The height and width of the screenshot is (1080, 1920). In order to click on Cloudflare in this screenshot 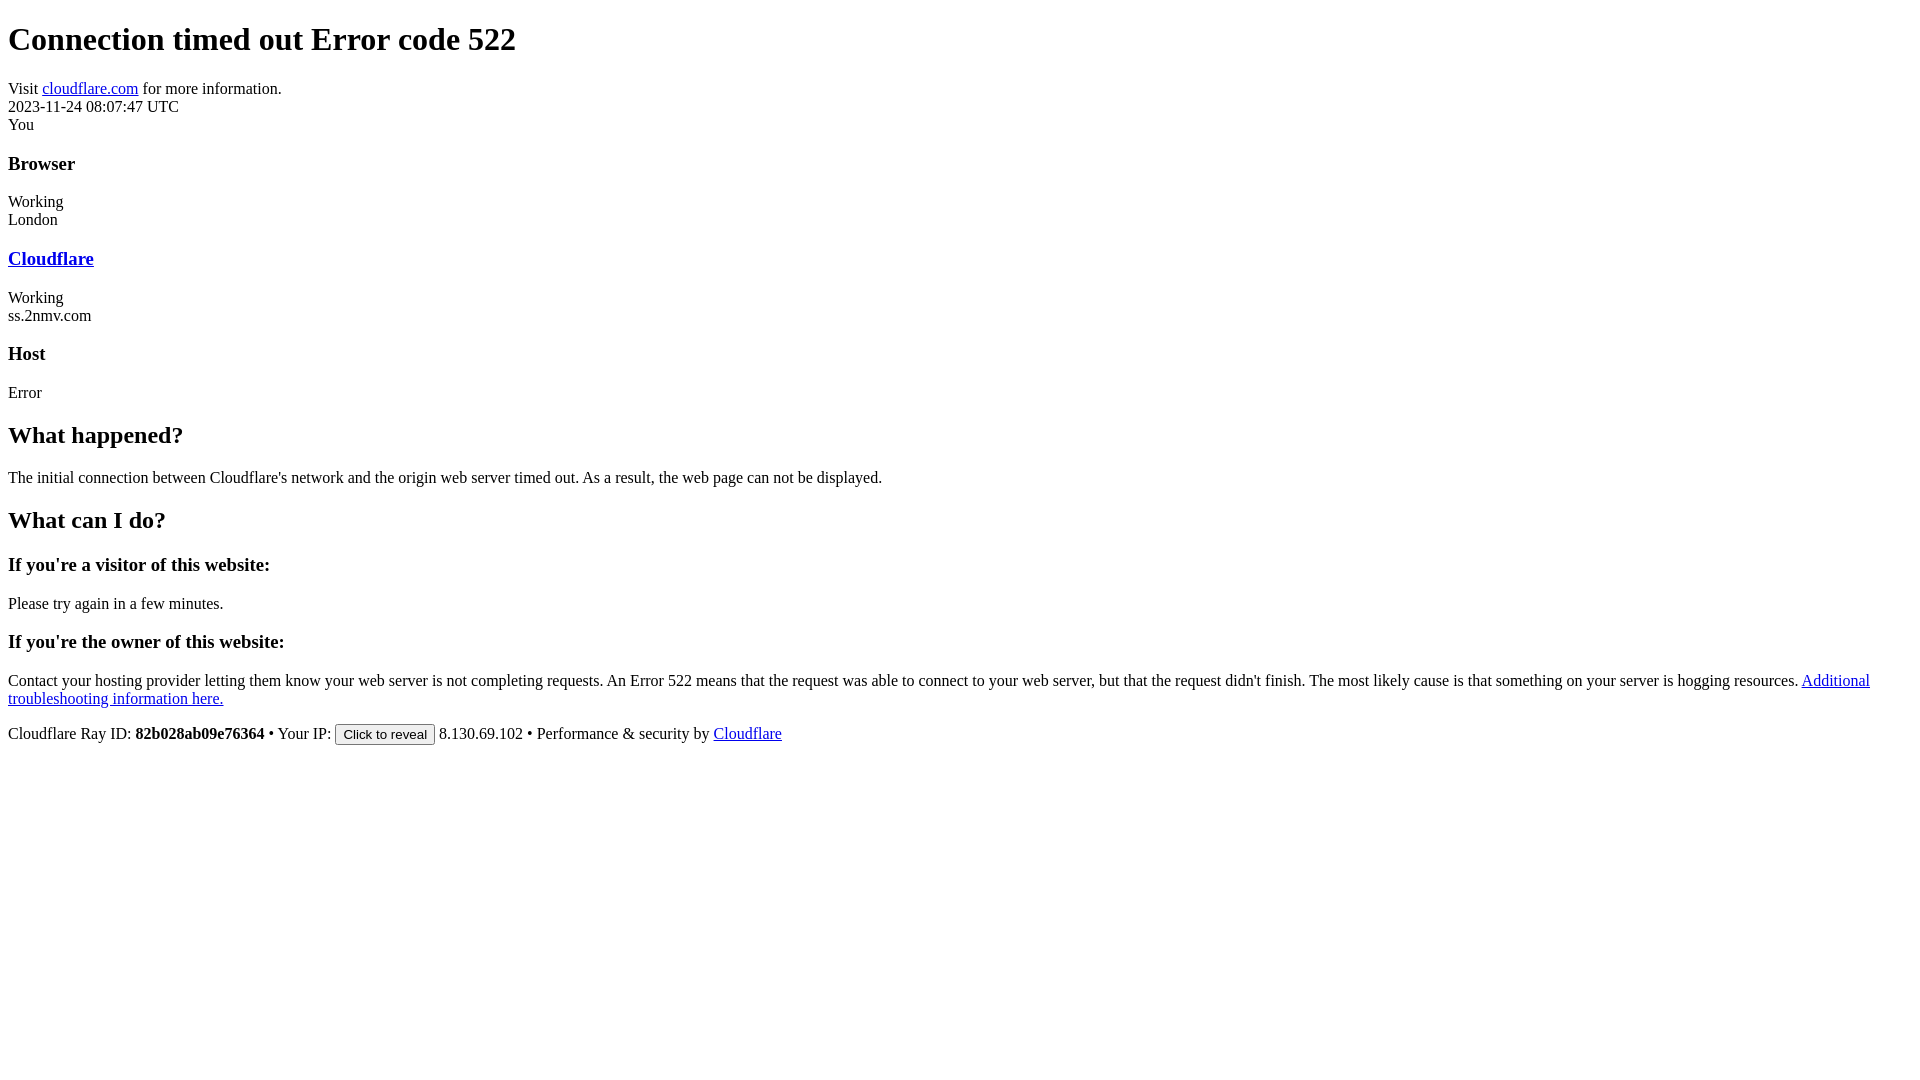, I will do `click(748, 734)`.